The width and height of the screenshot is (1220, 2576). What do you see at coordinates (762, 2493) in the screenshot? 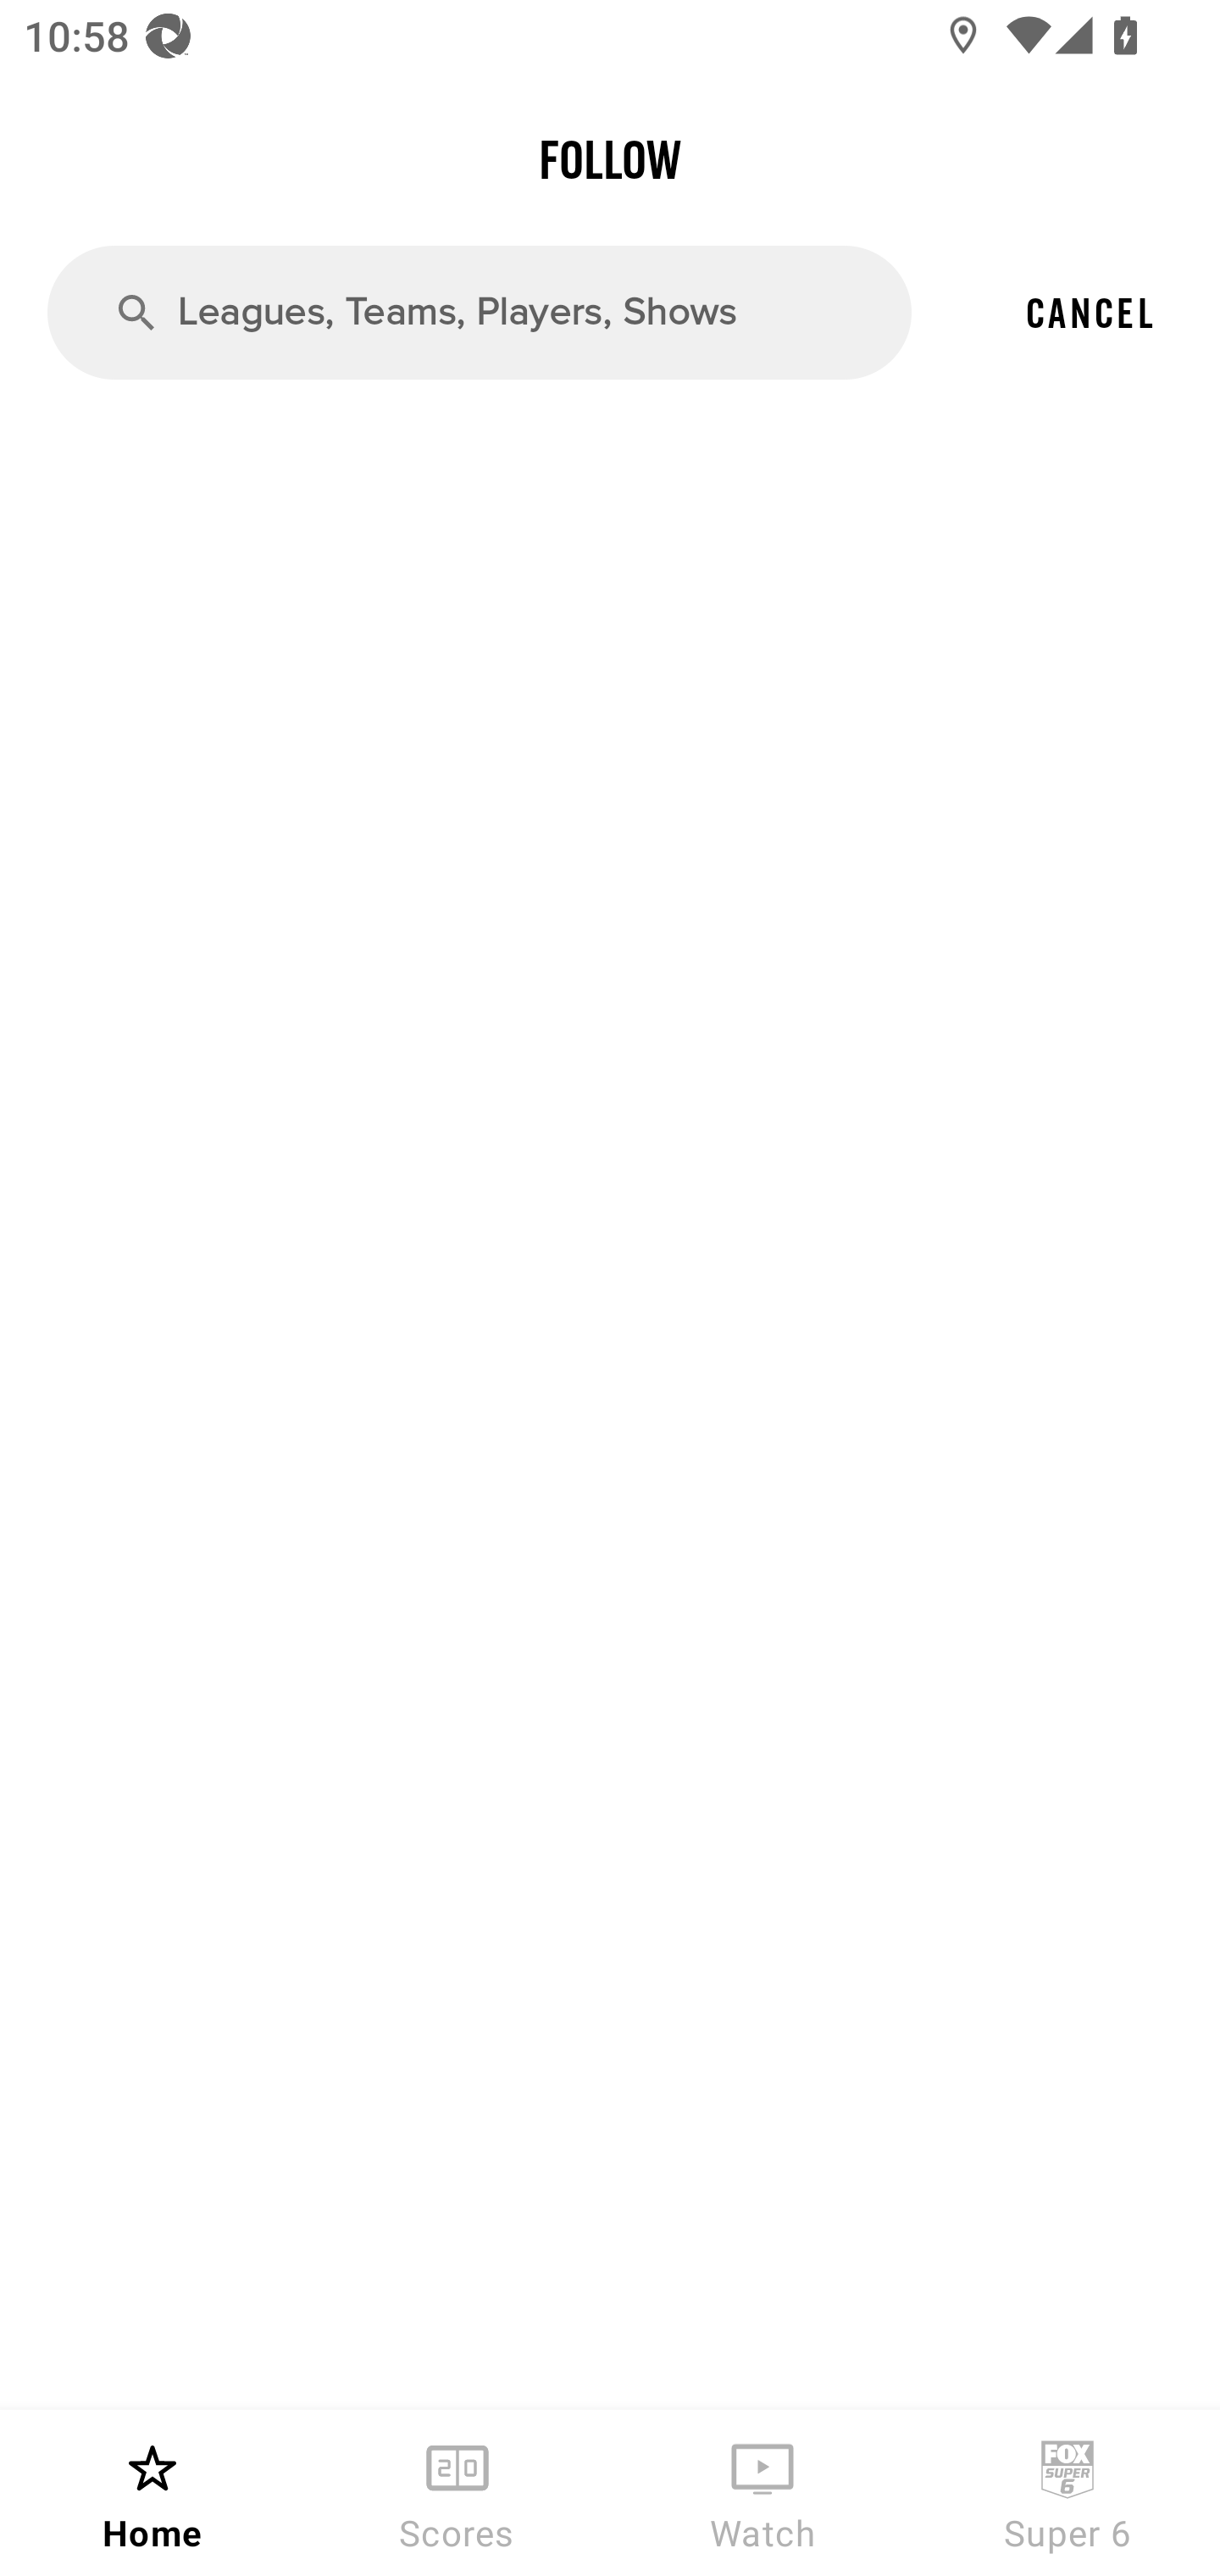
I see `Watch` at bounding box center [762, 2493].